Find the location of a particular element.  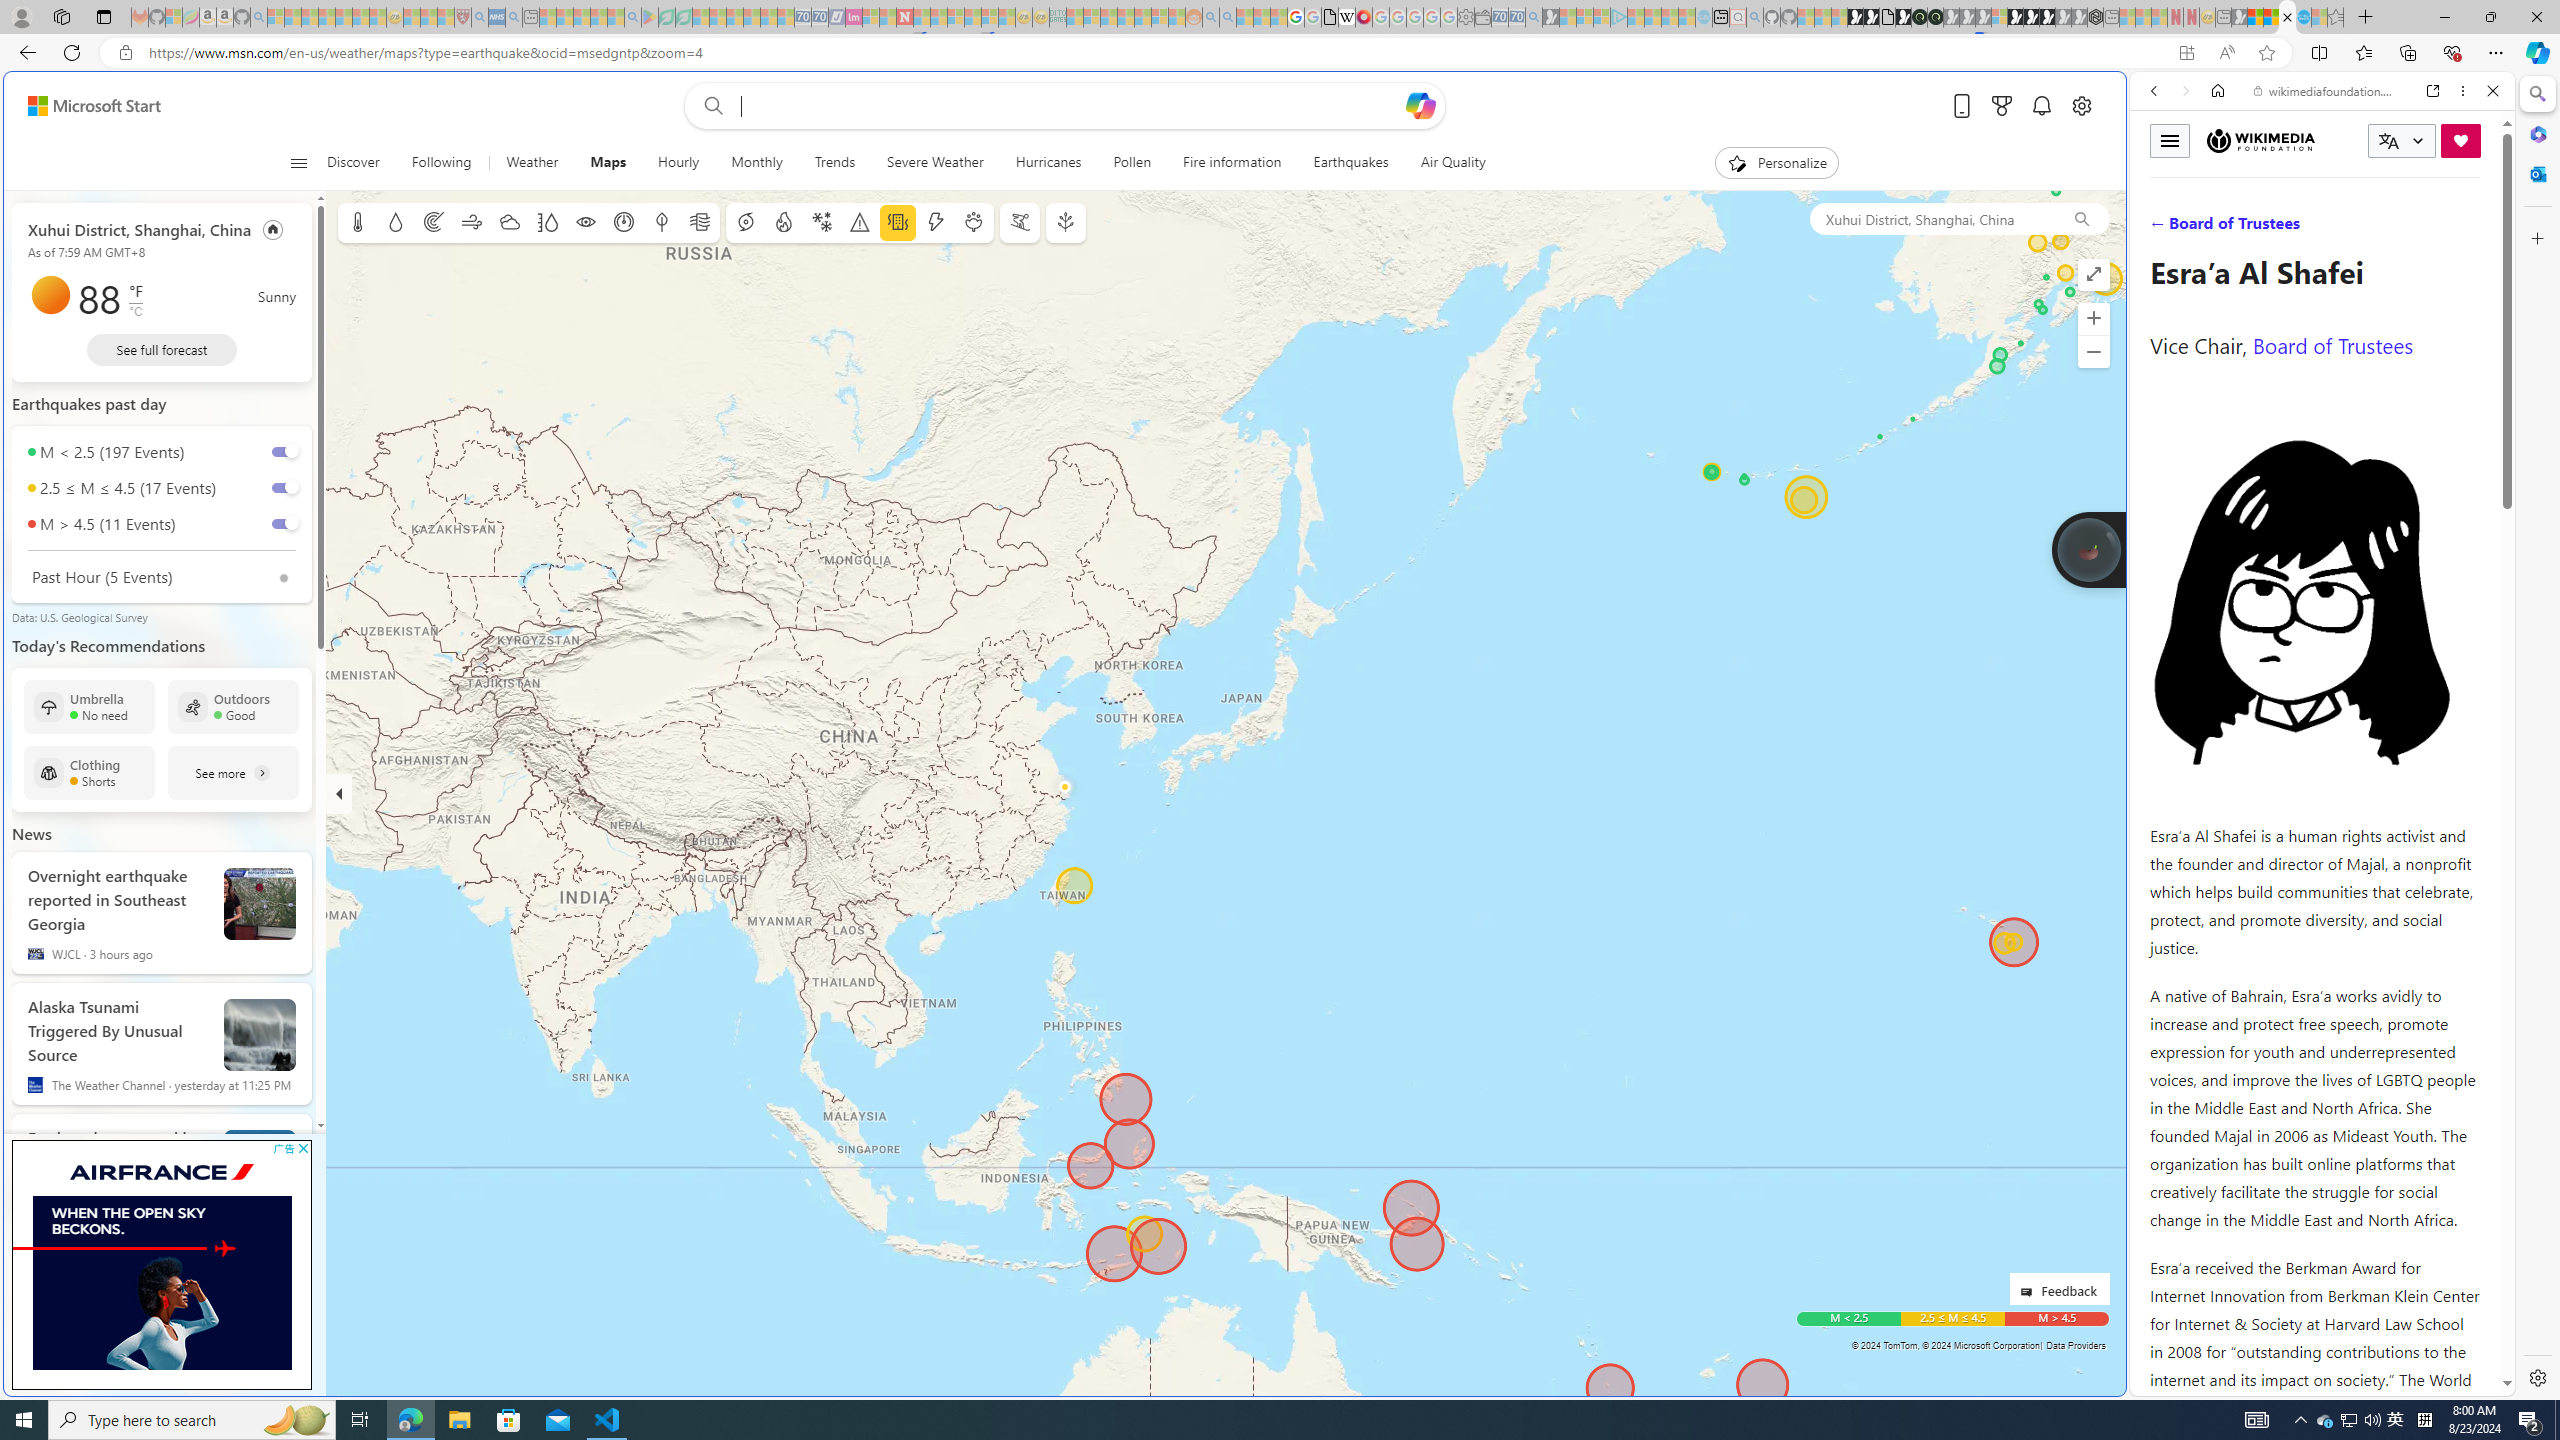

Open Copilot is located at coordinates (1420, 106).